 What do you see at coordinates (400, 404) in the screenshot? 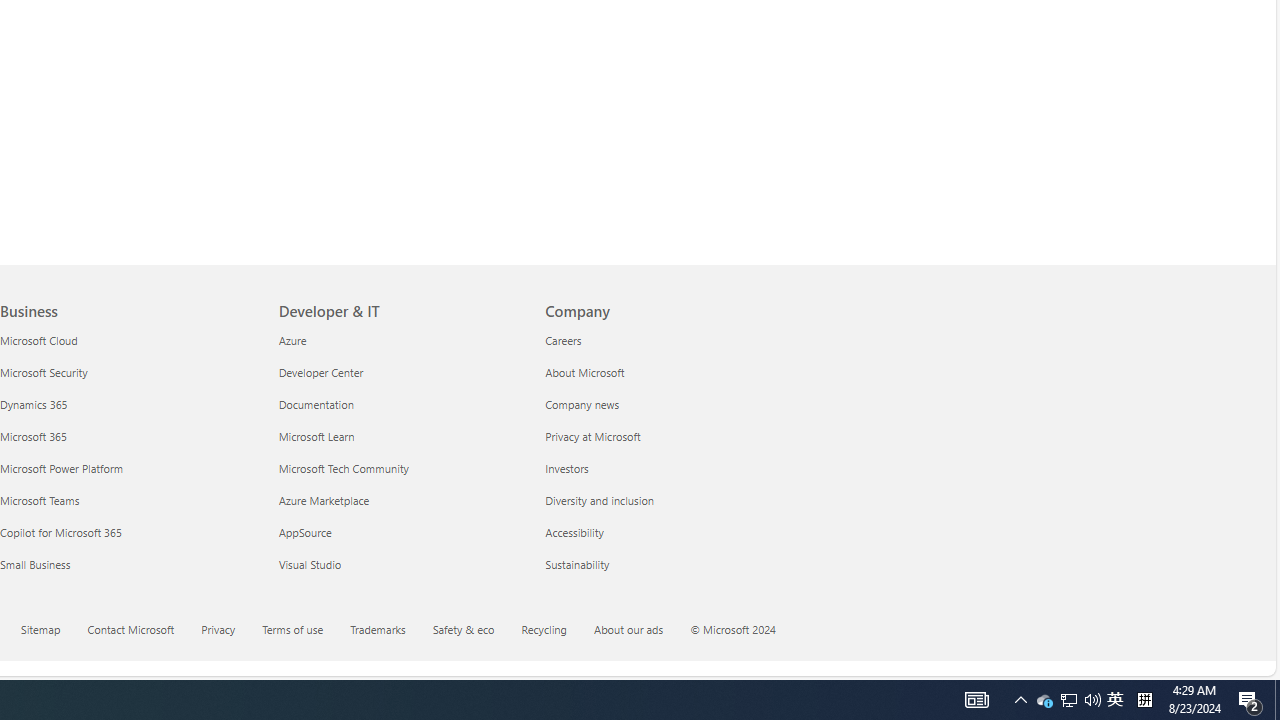
I see `Documentation` at bounding box center [400, 404].